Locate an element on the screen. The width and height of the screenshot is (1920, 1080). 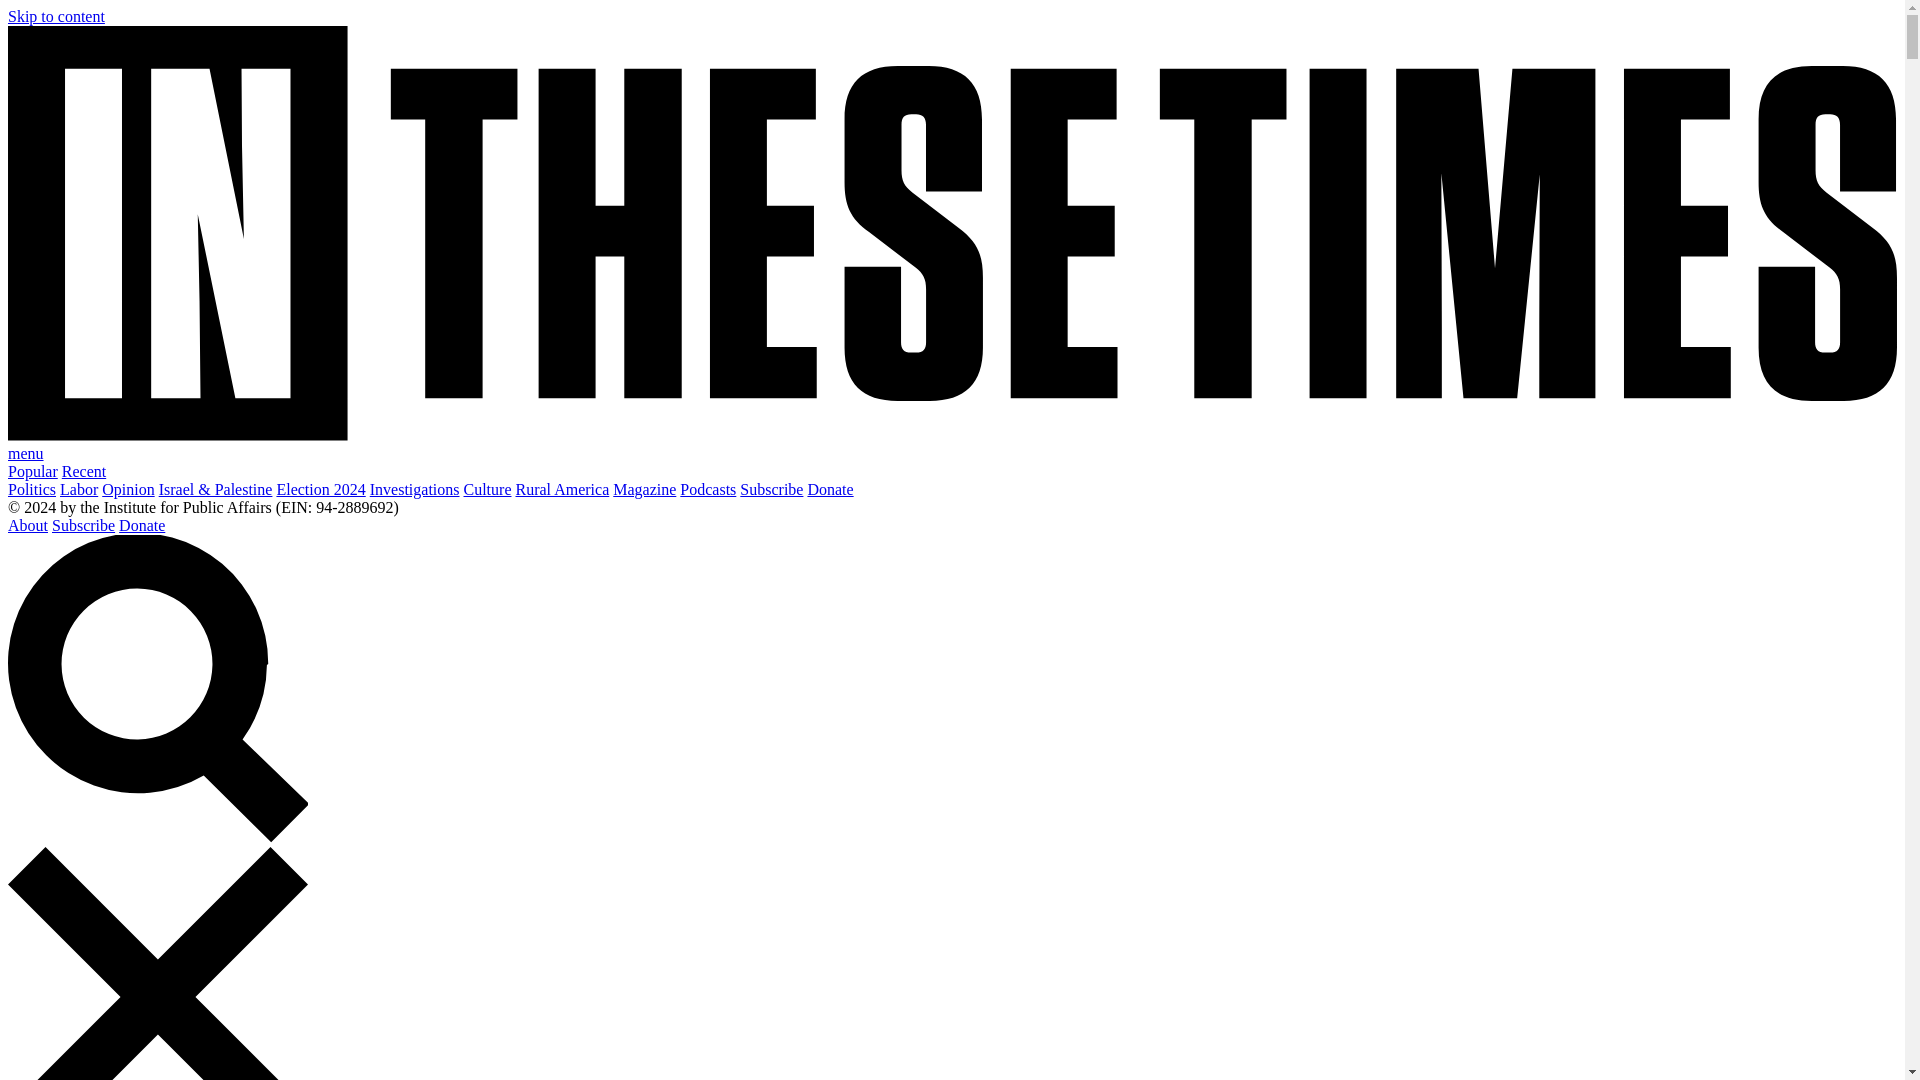
Investigations is located at coordinates (415, 488).